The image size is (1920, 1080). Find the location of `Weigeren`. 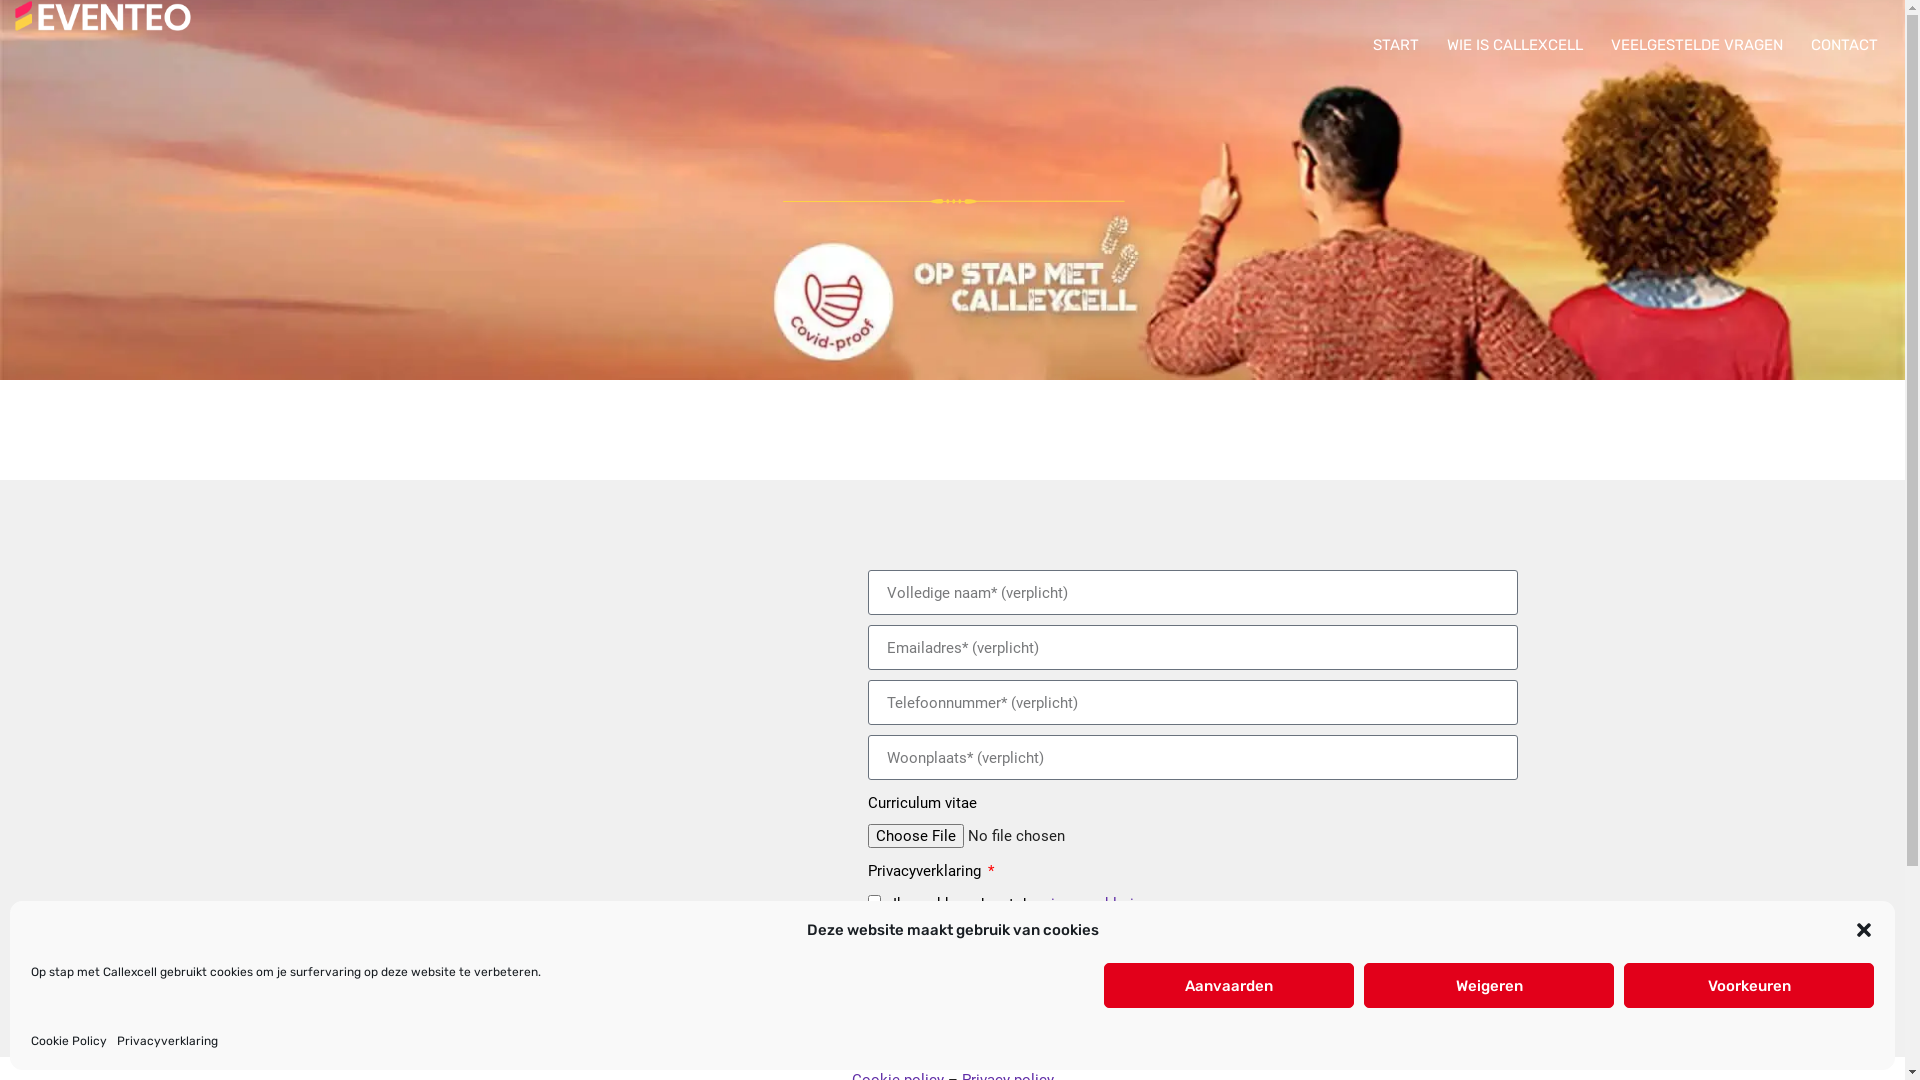

Weigeren is located at coordinates (1489, 986).